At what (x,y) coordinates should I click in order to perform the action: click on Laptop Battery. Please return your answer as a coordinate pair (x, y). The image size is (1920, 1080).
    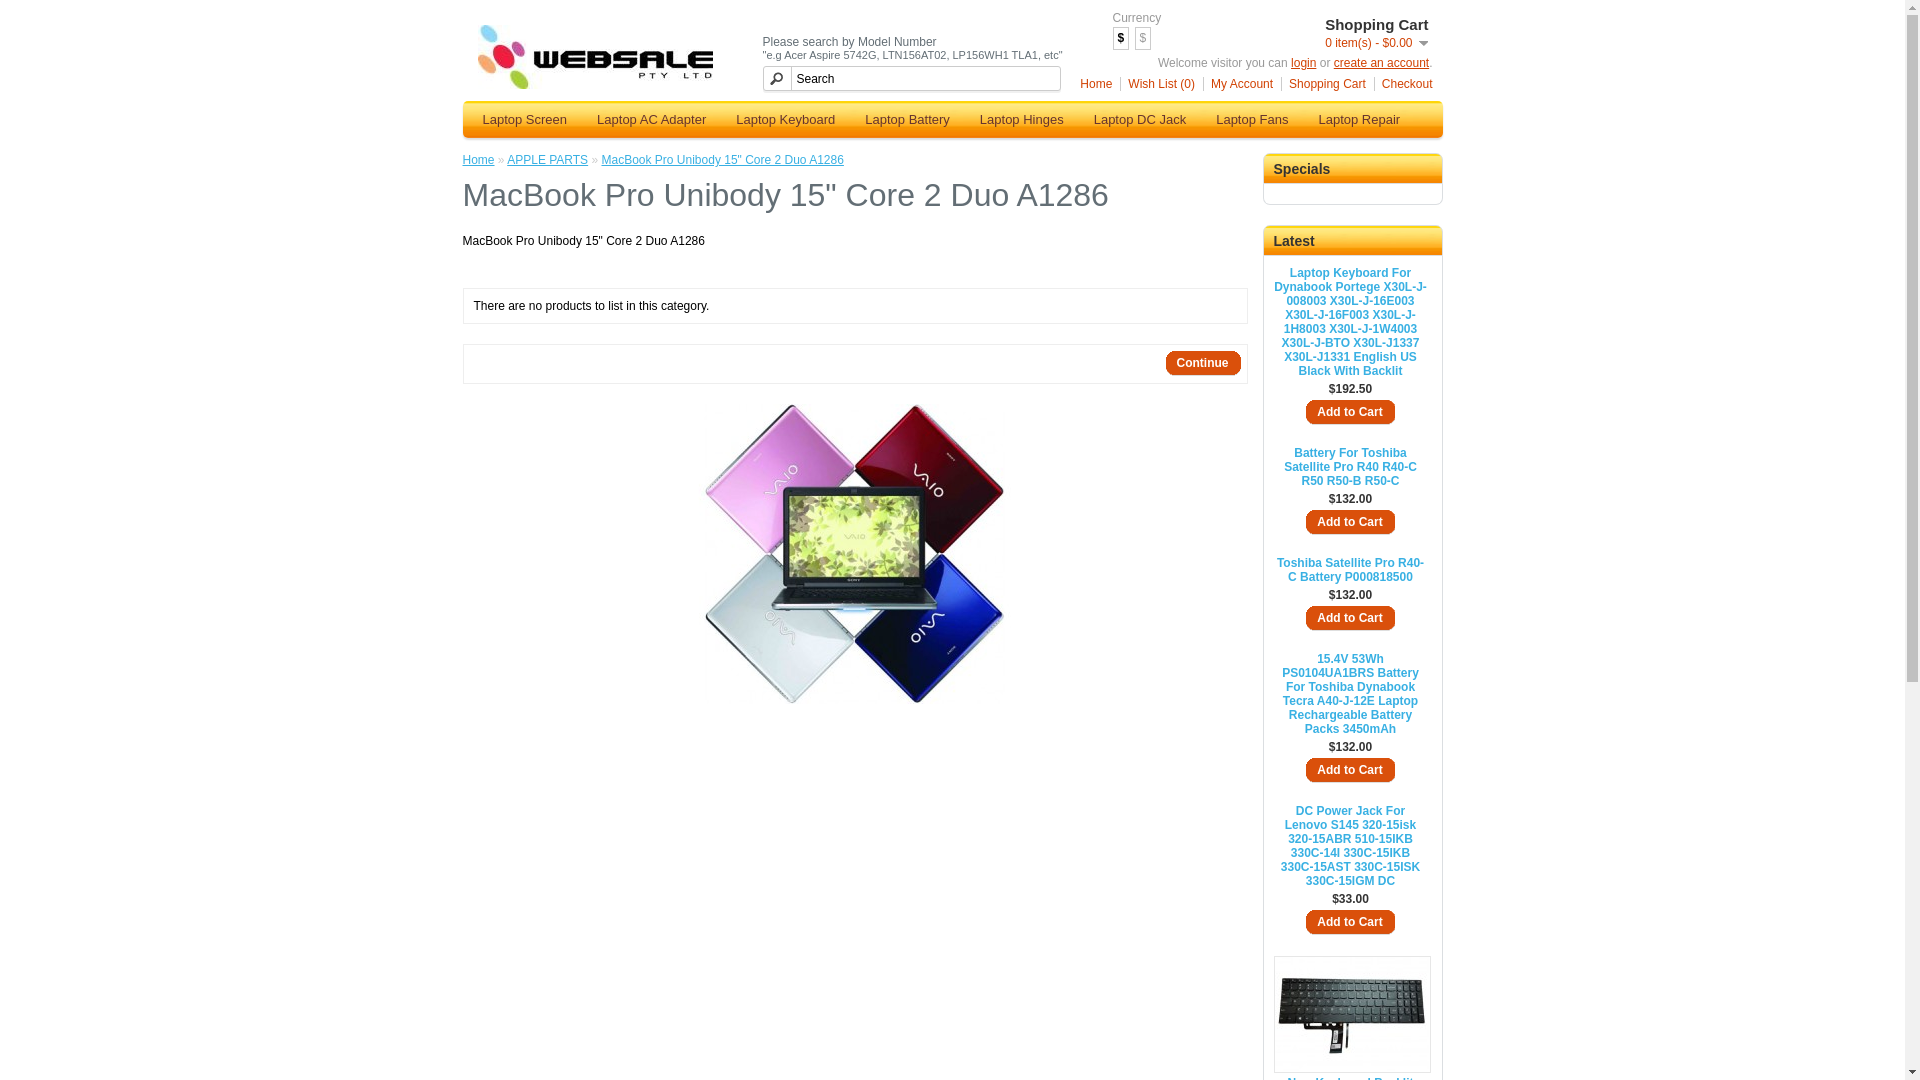
    Looking at the image, I should click on (907, 120).